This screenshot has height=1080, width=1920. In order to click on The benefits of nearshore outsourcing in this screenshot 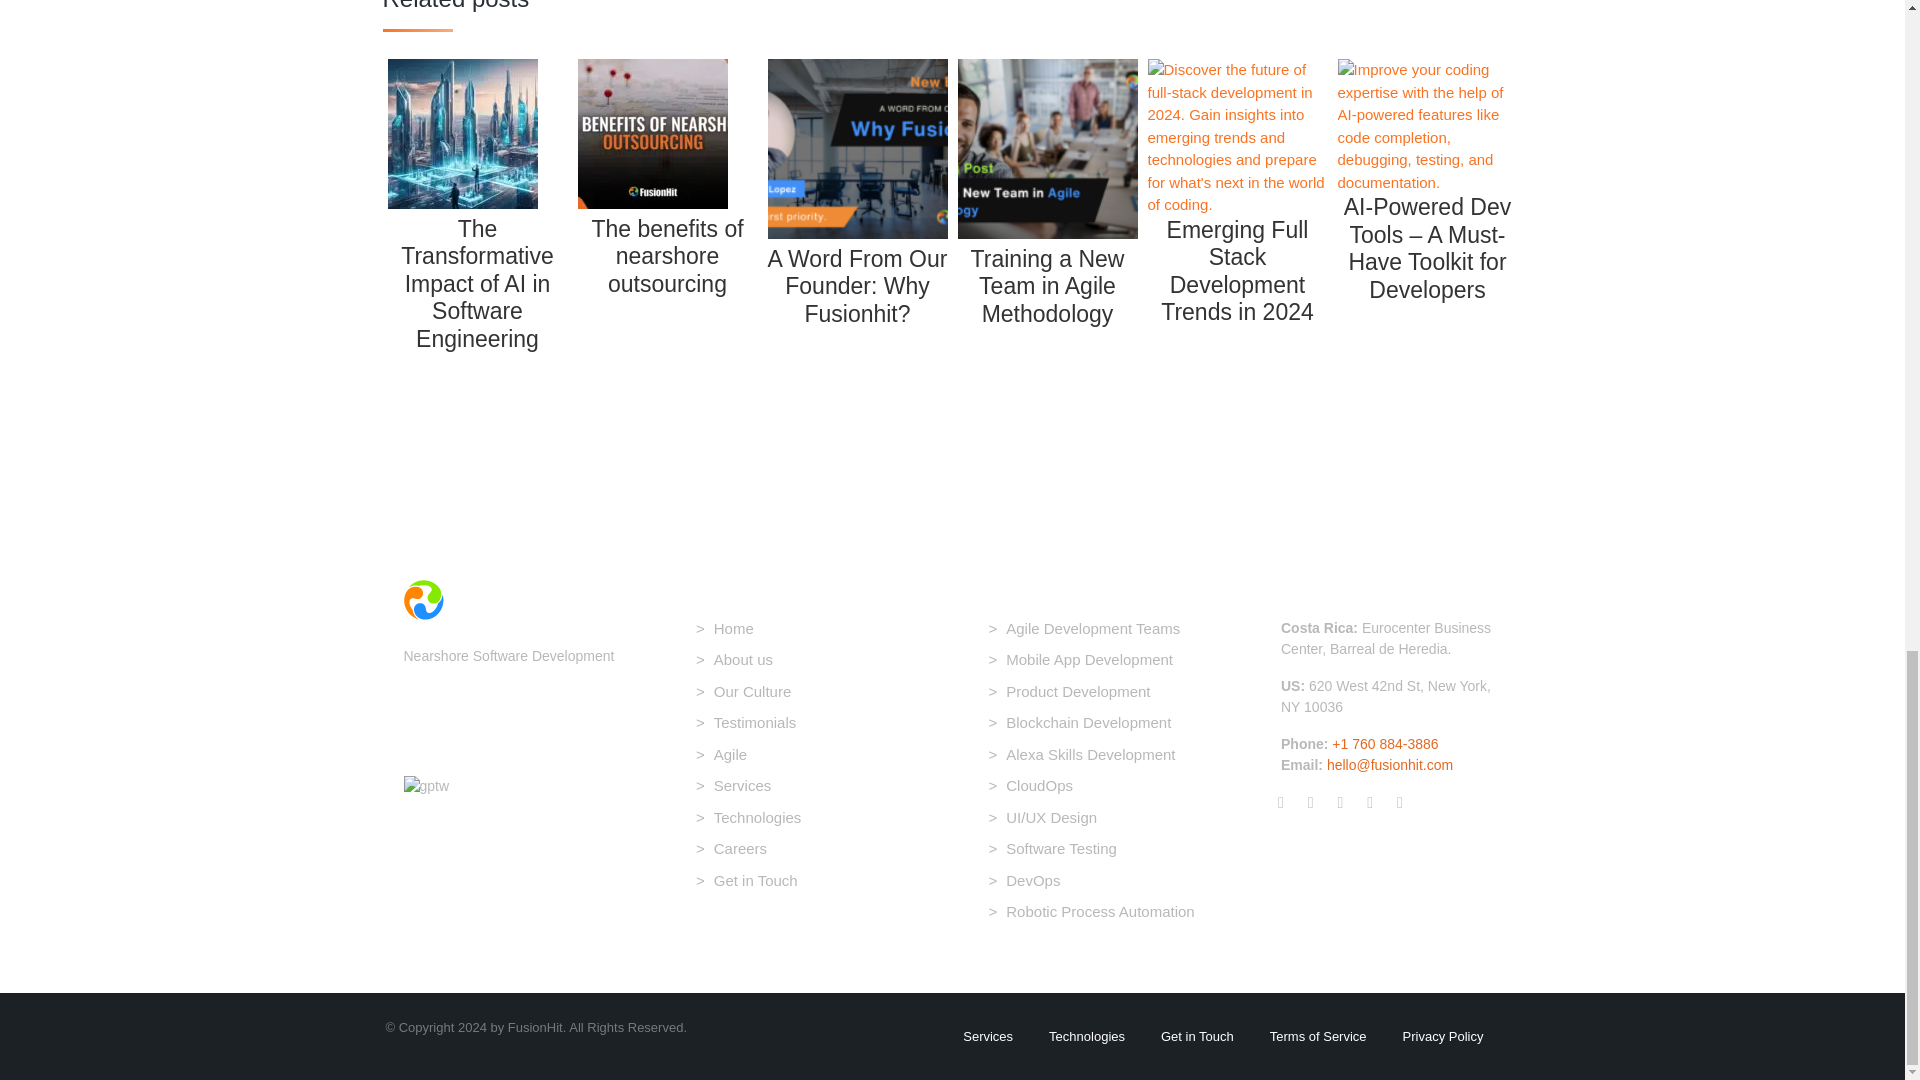, I will do `click(668, 246)`.